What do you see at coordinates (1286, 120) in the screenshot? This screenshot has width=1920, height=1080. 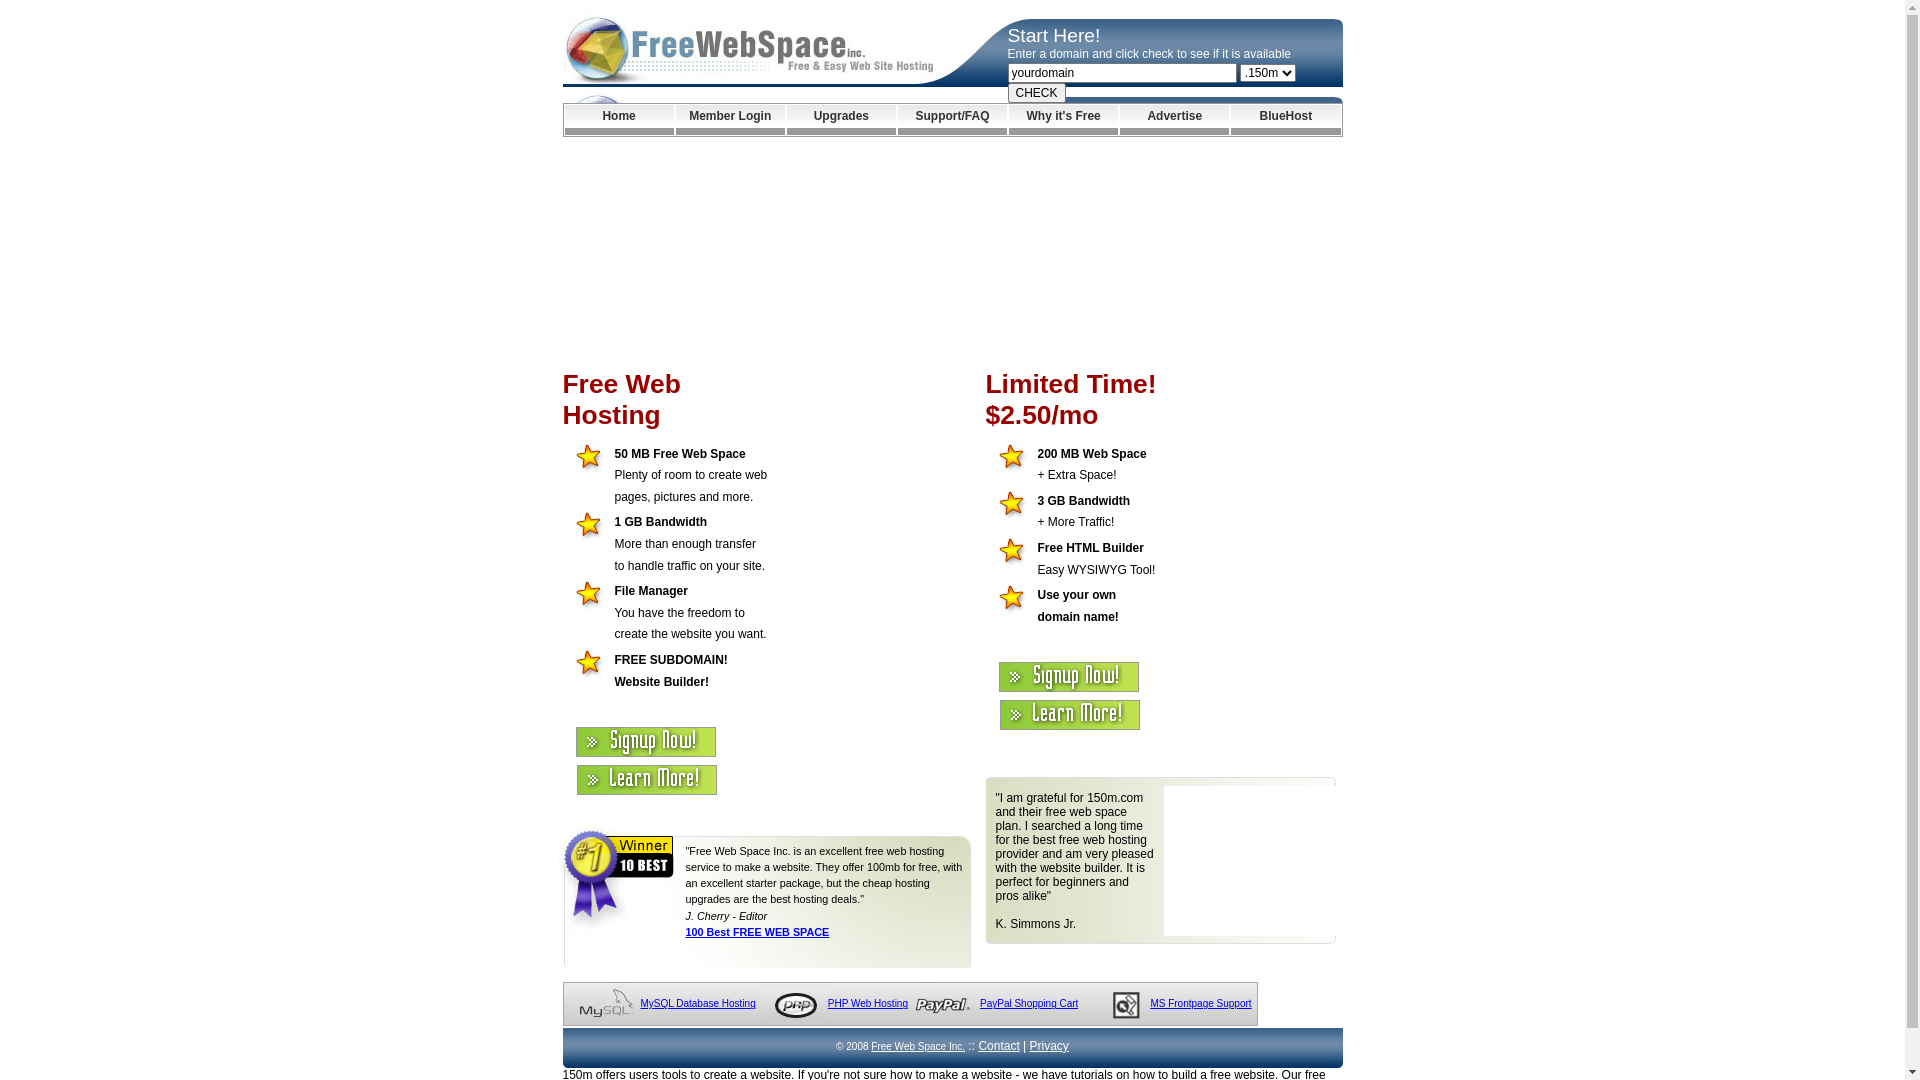 I see `BlueHost` at bounding box center [1286, 120].